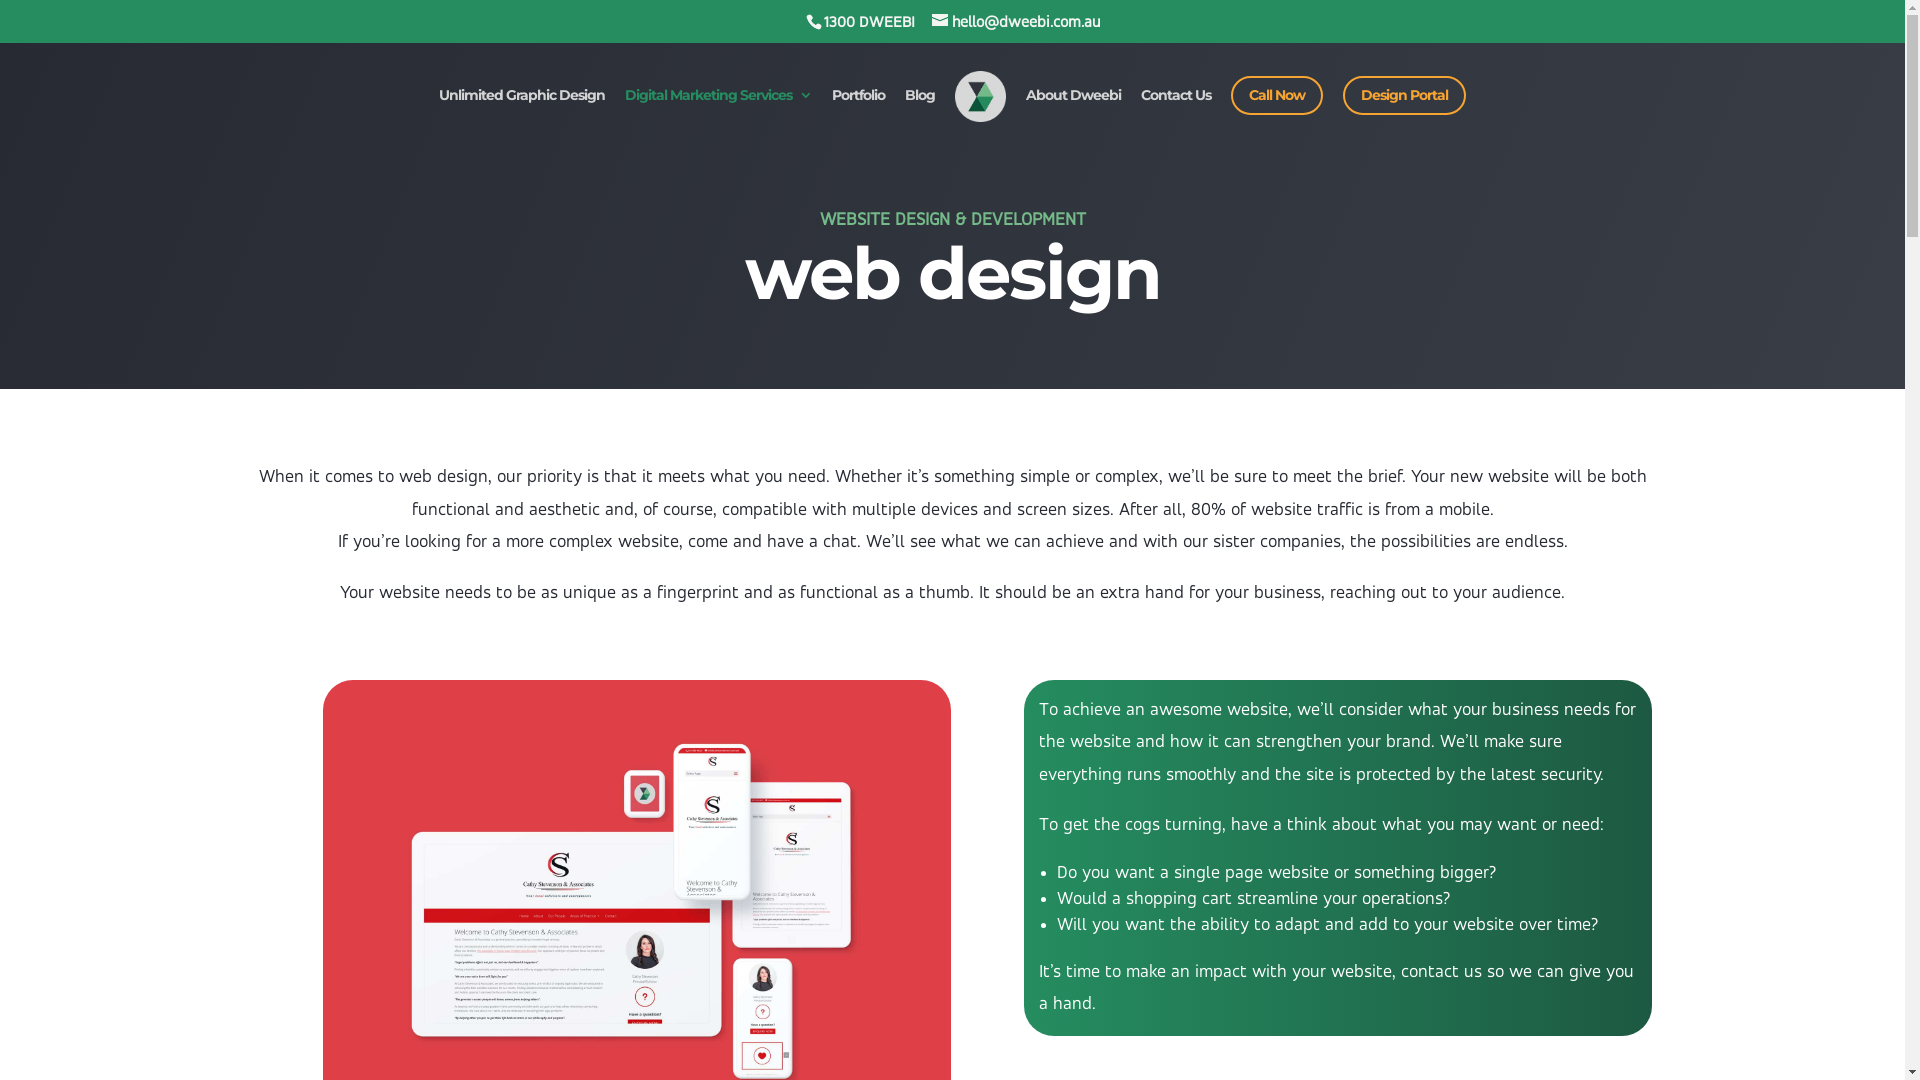  I want to click on About Dweebi, so click(1074, 112).